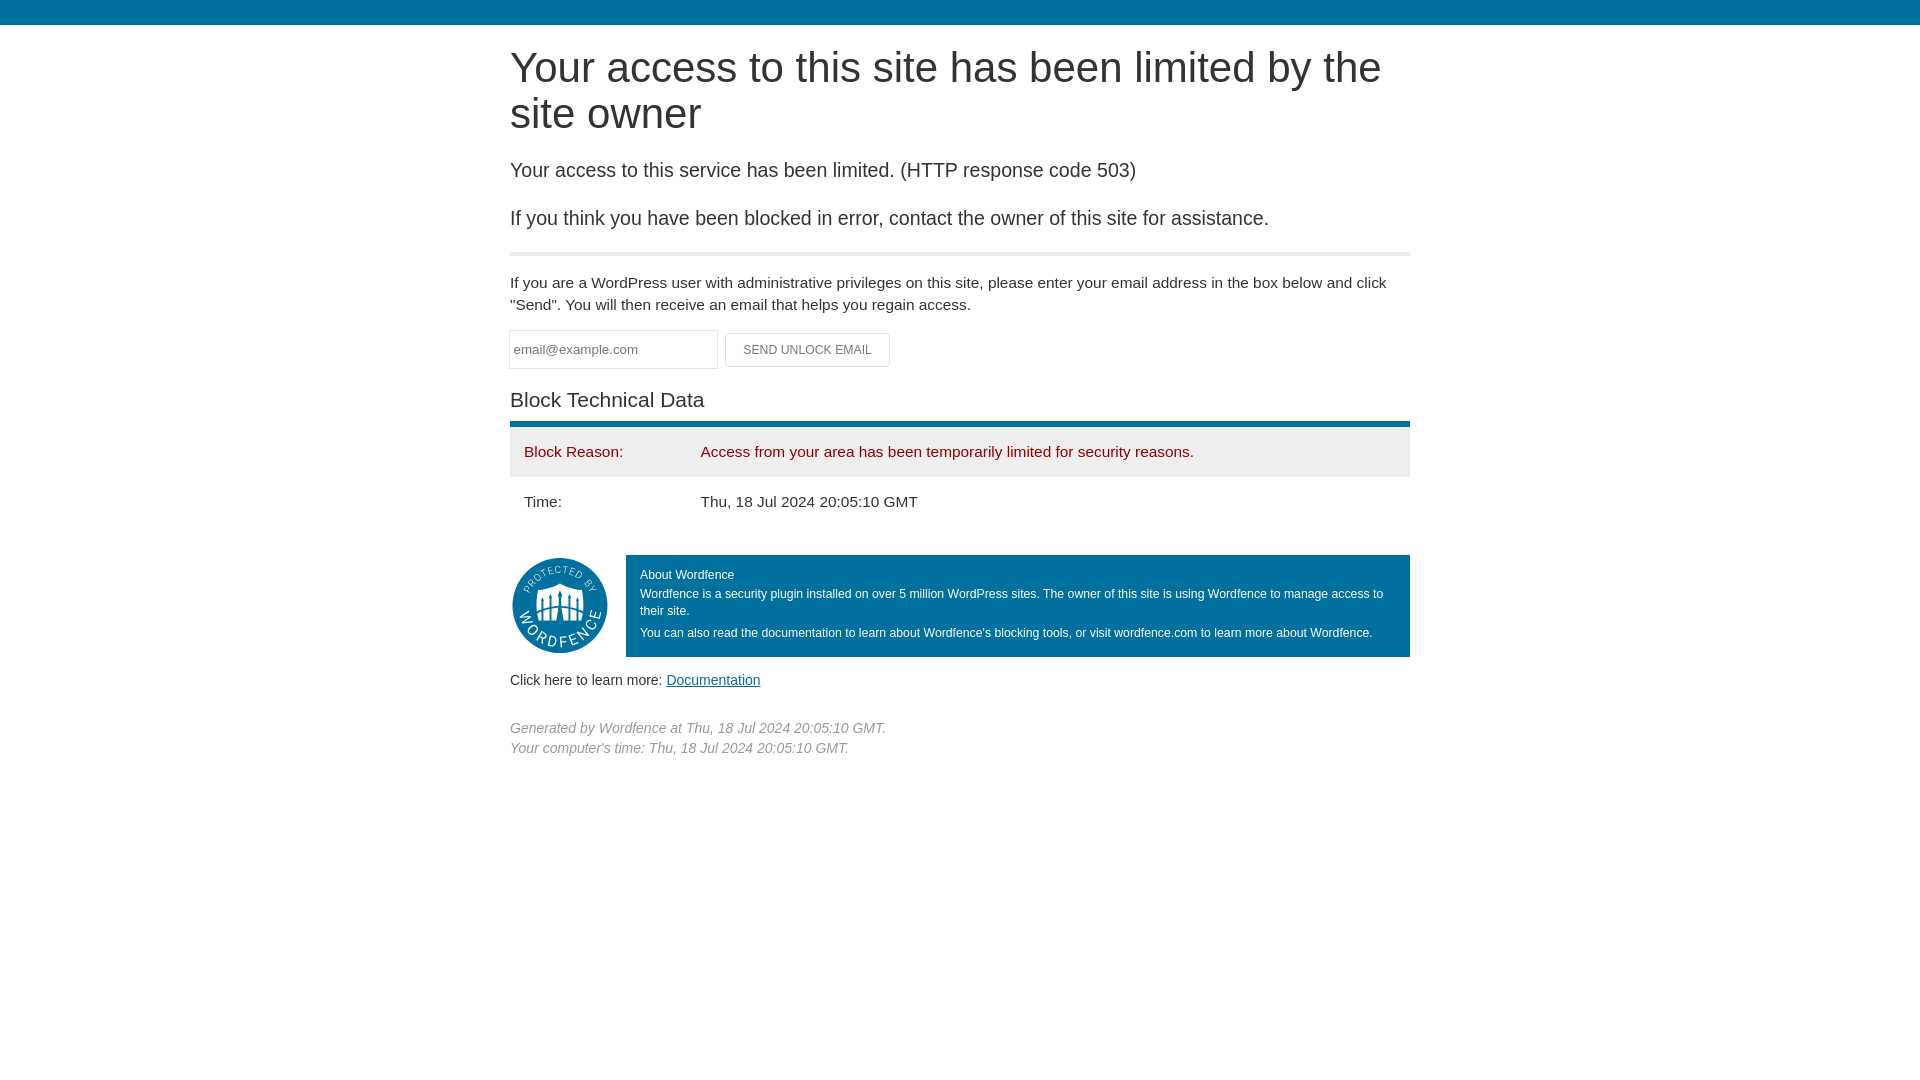  I want to click on Documentation, so click(713, 679).